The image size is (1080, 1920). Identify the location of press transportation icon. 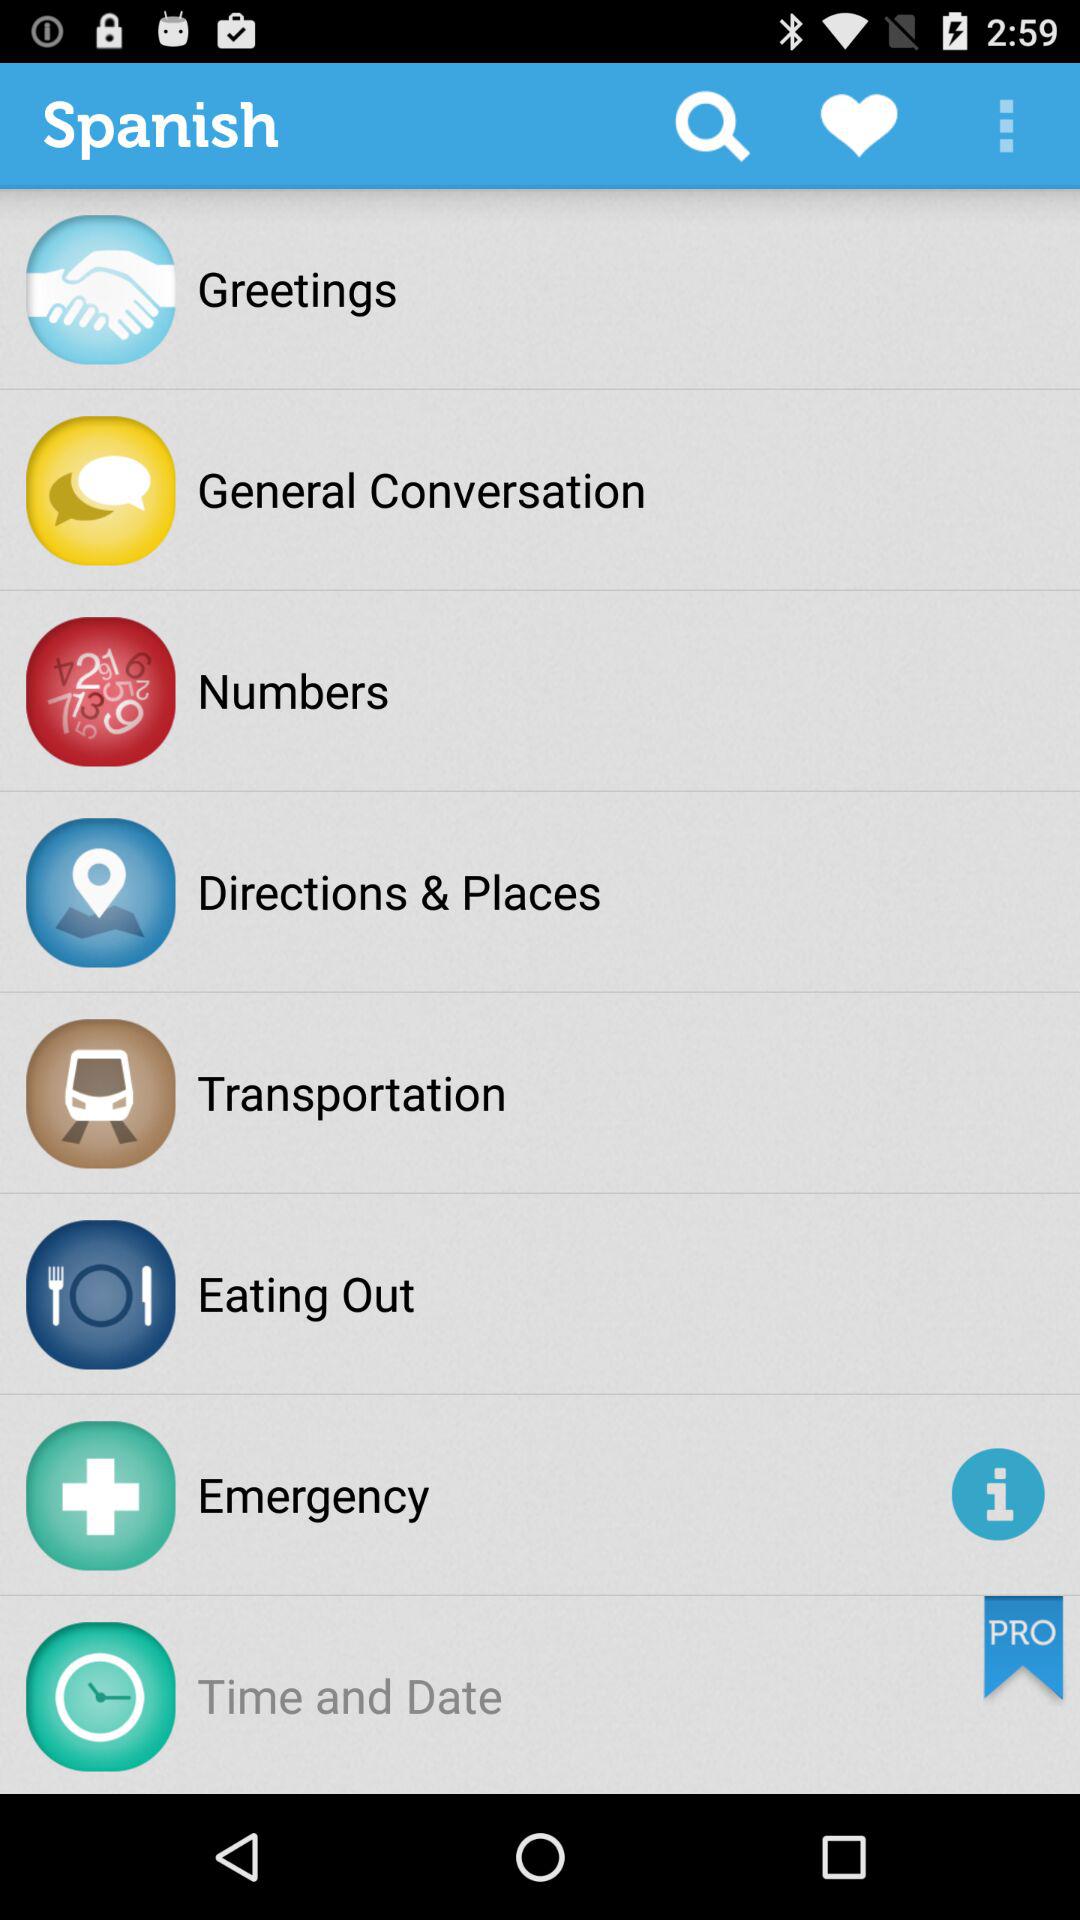
(352, 1092).